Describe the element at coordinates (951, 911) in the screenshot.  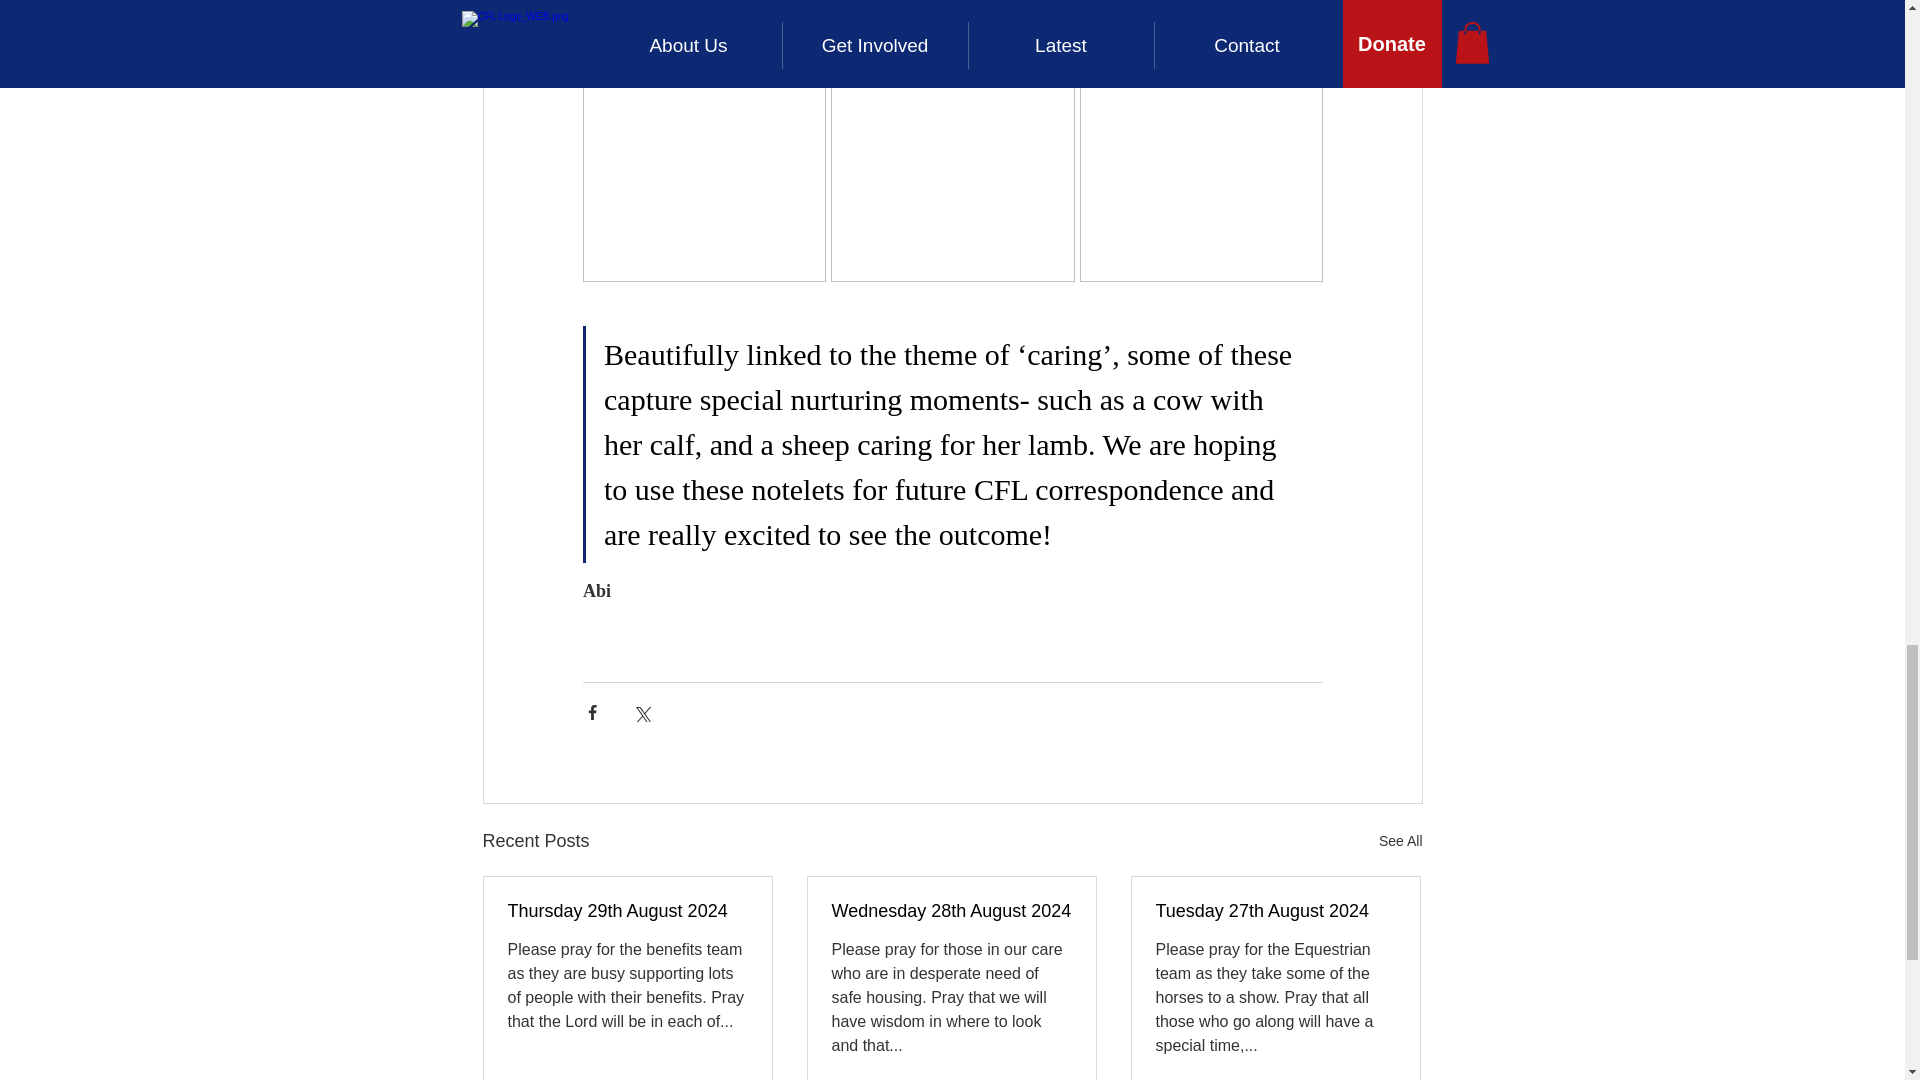
I see `Wednesday 28th August 2024` at that location.